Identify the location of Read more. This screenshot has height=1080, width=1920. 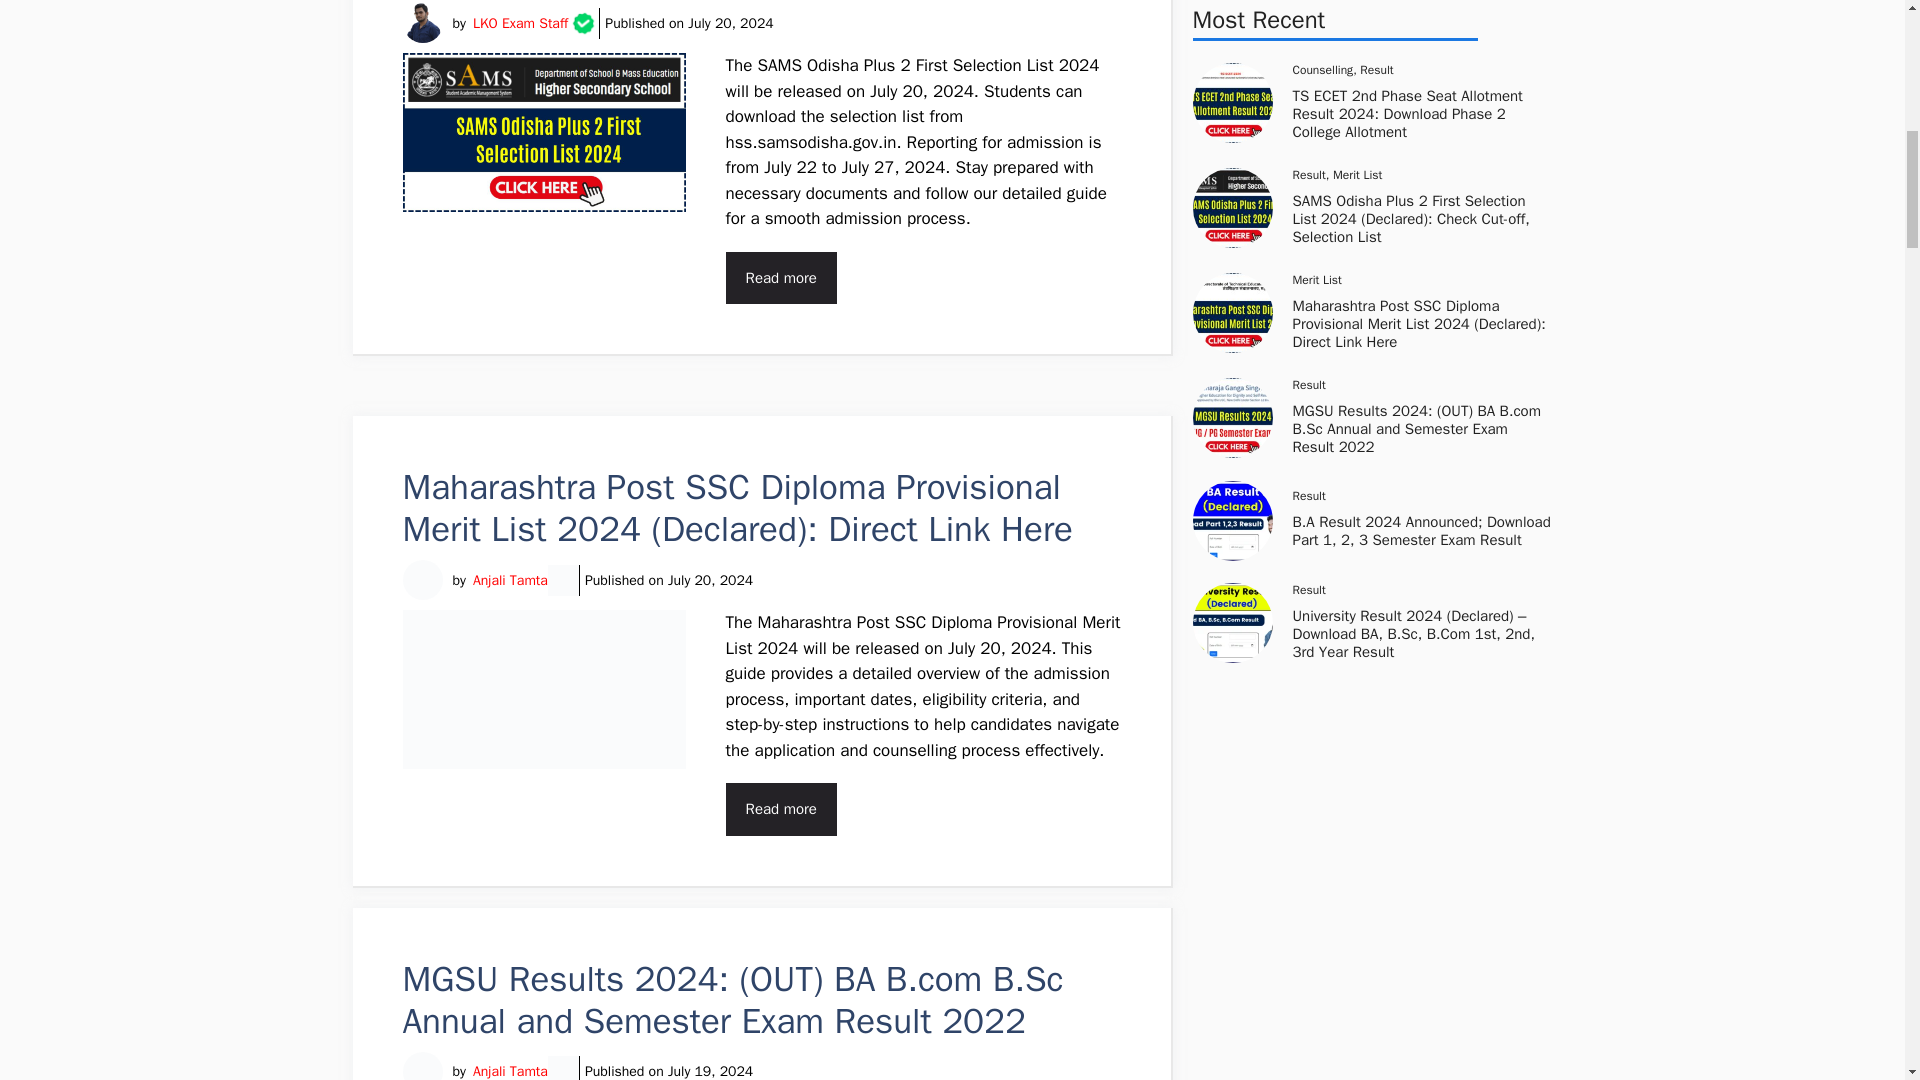
(781, 809).